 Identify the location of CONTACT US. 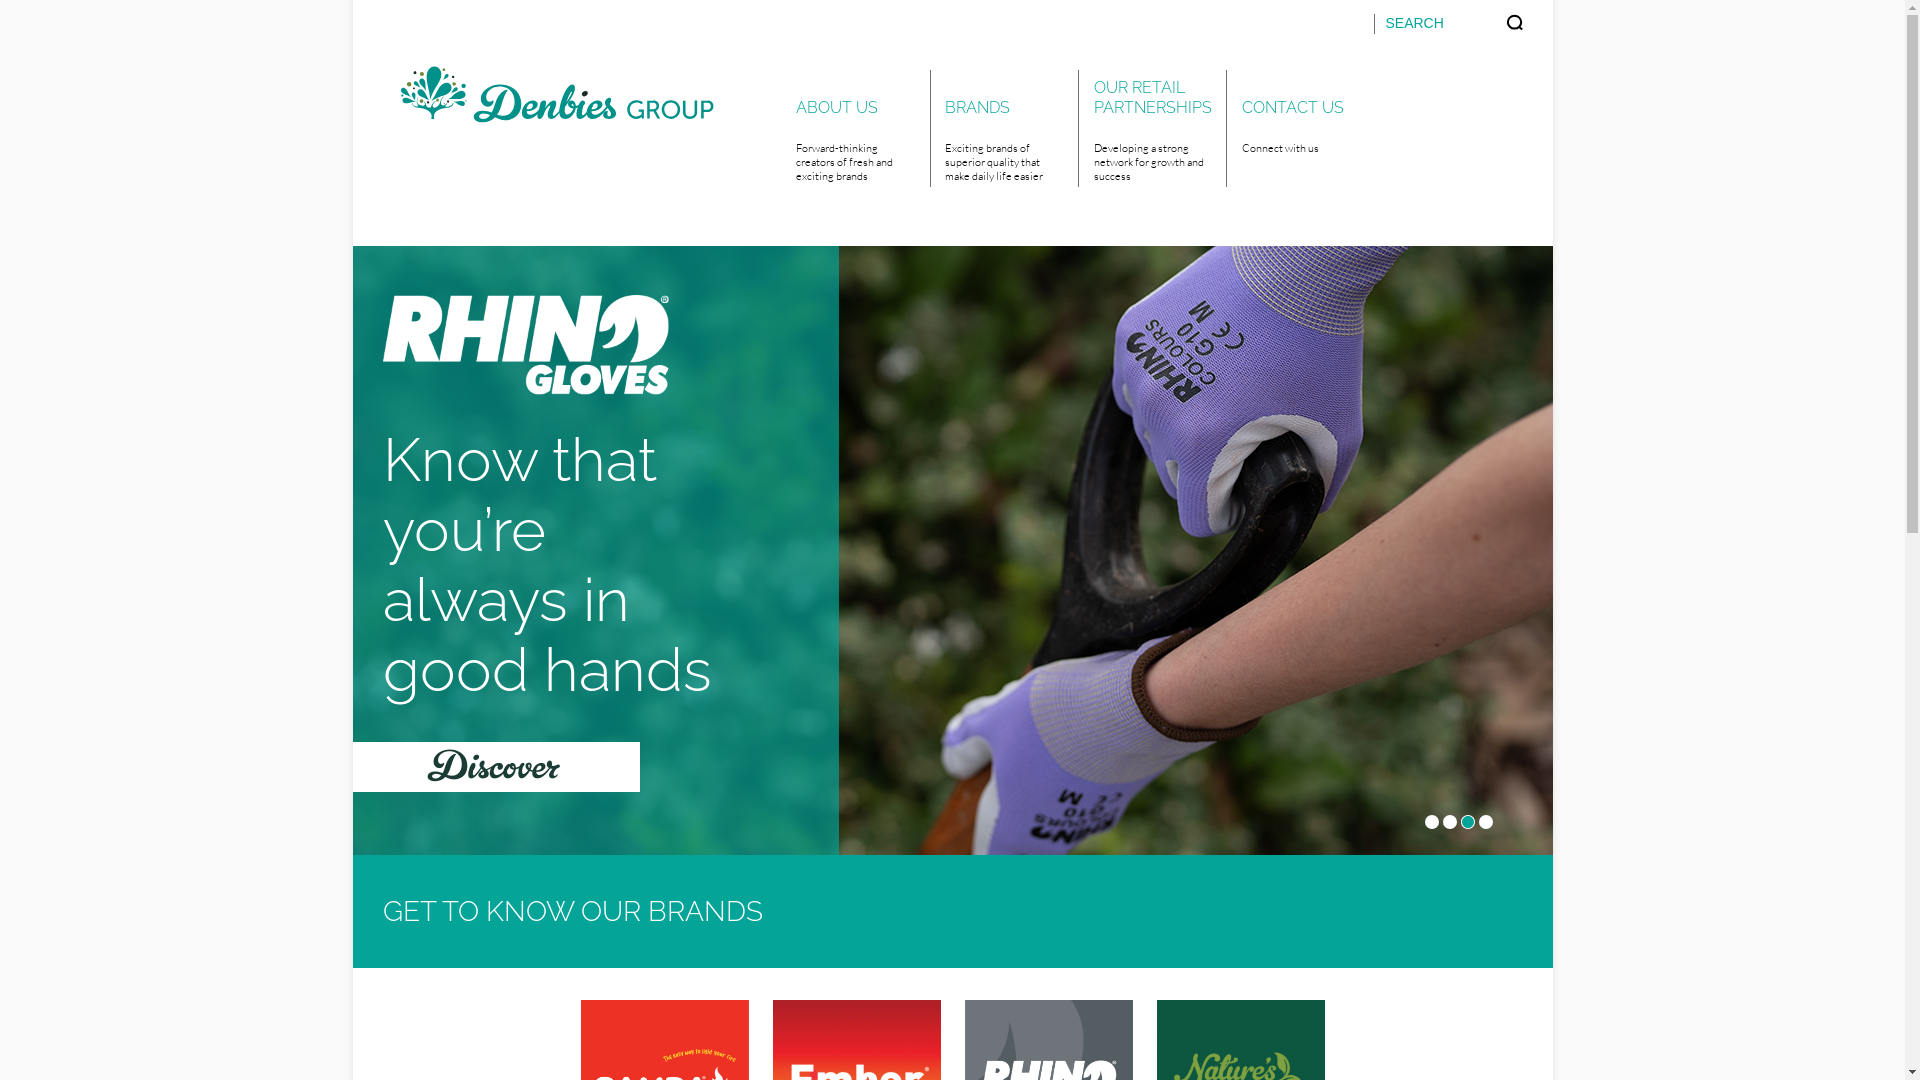
(1300, 96).